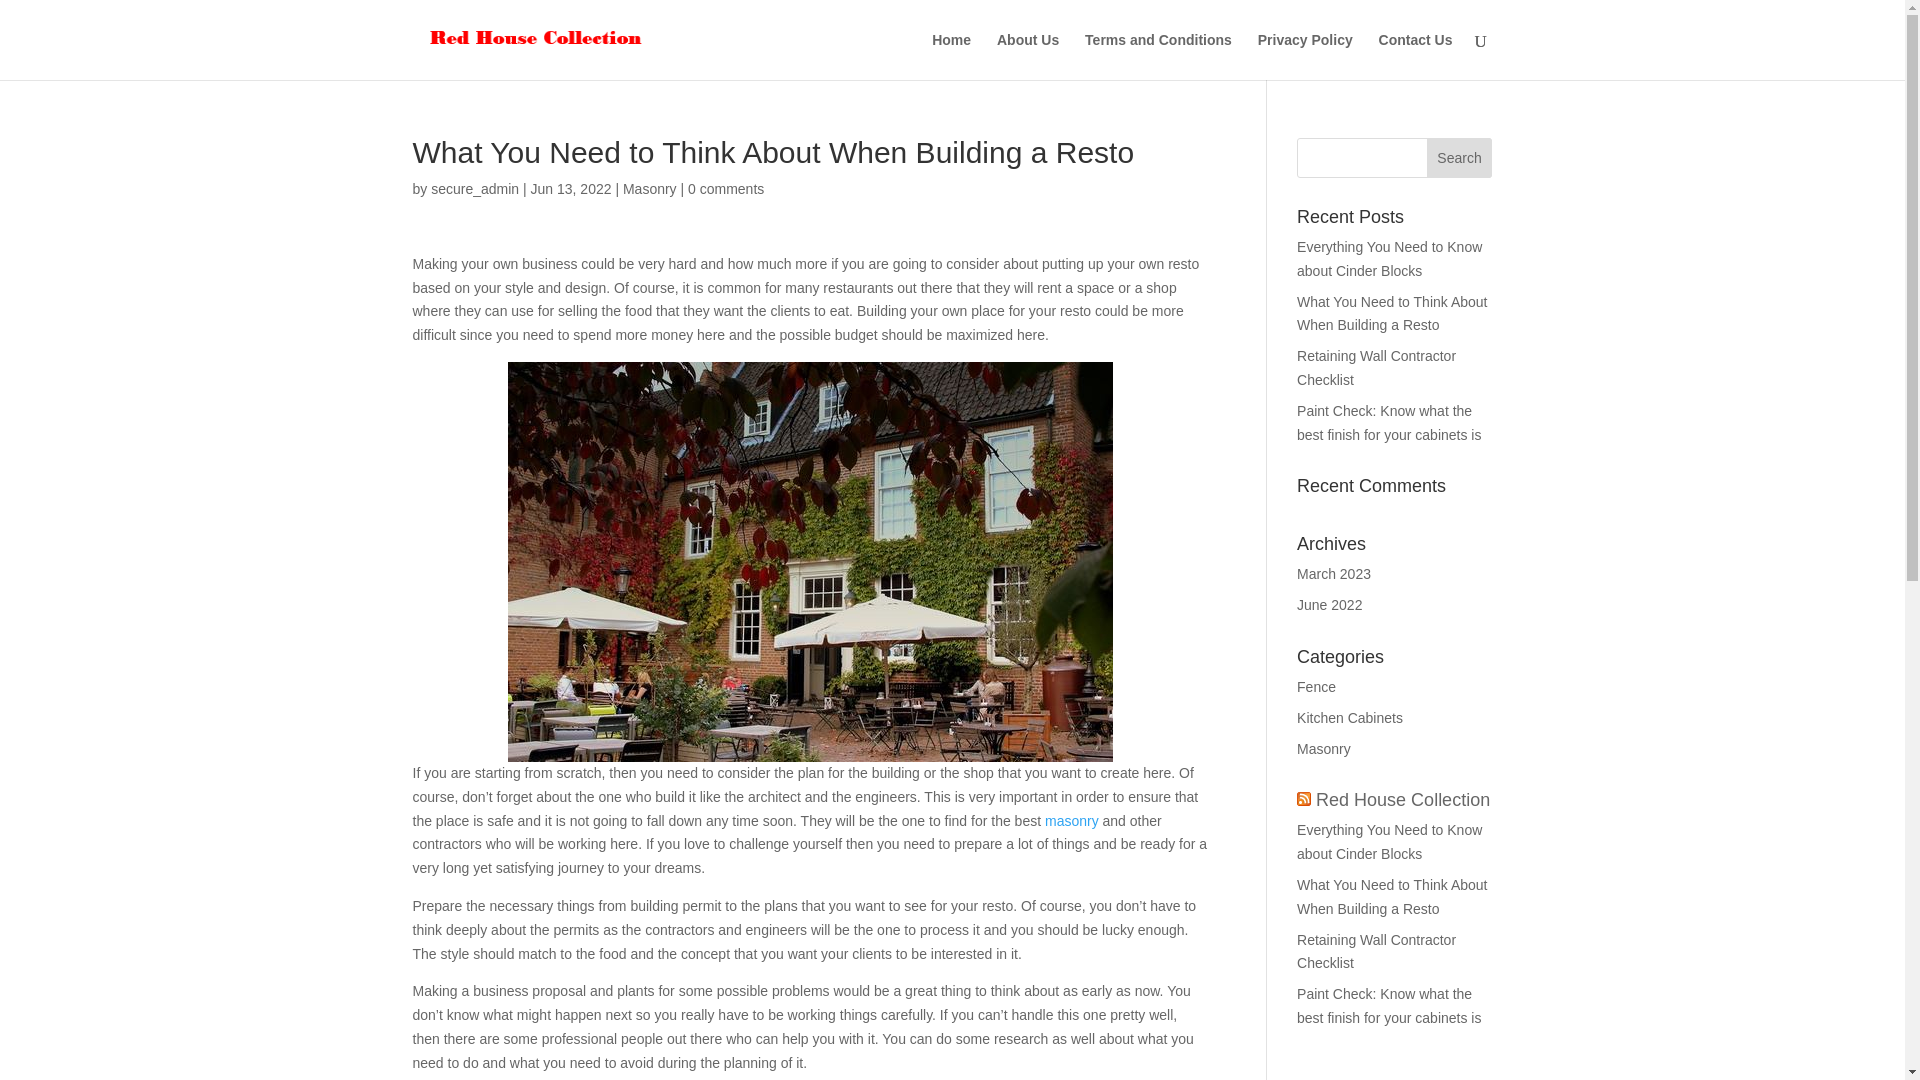 The image size is (1920, 1080). What do you see at coordinates (1416, 56) in the screenshot?
I see `Contact Us` at bounding box center [1416, 56].